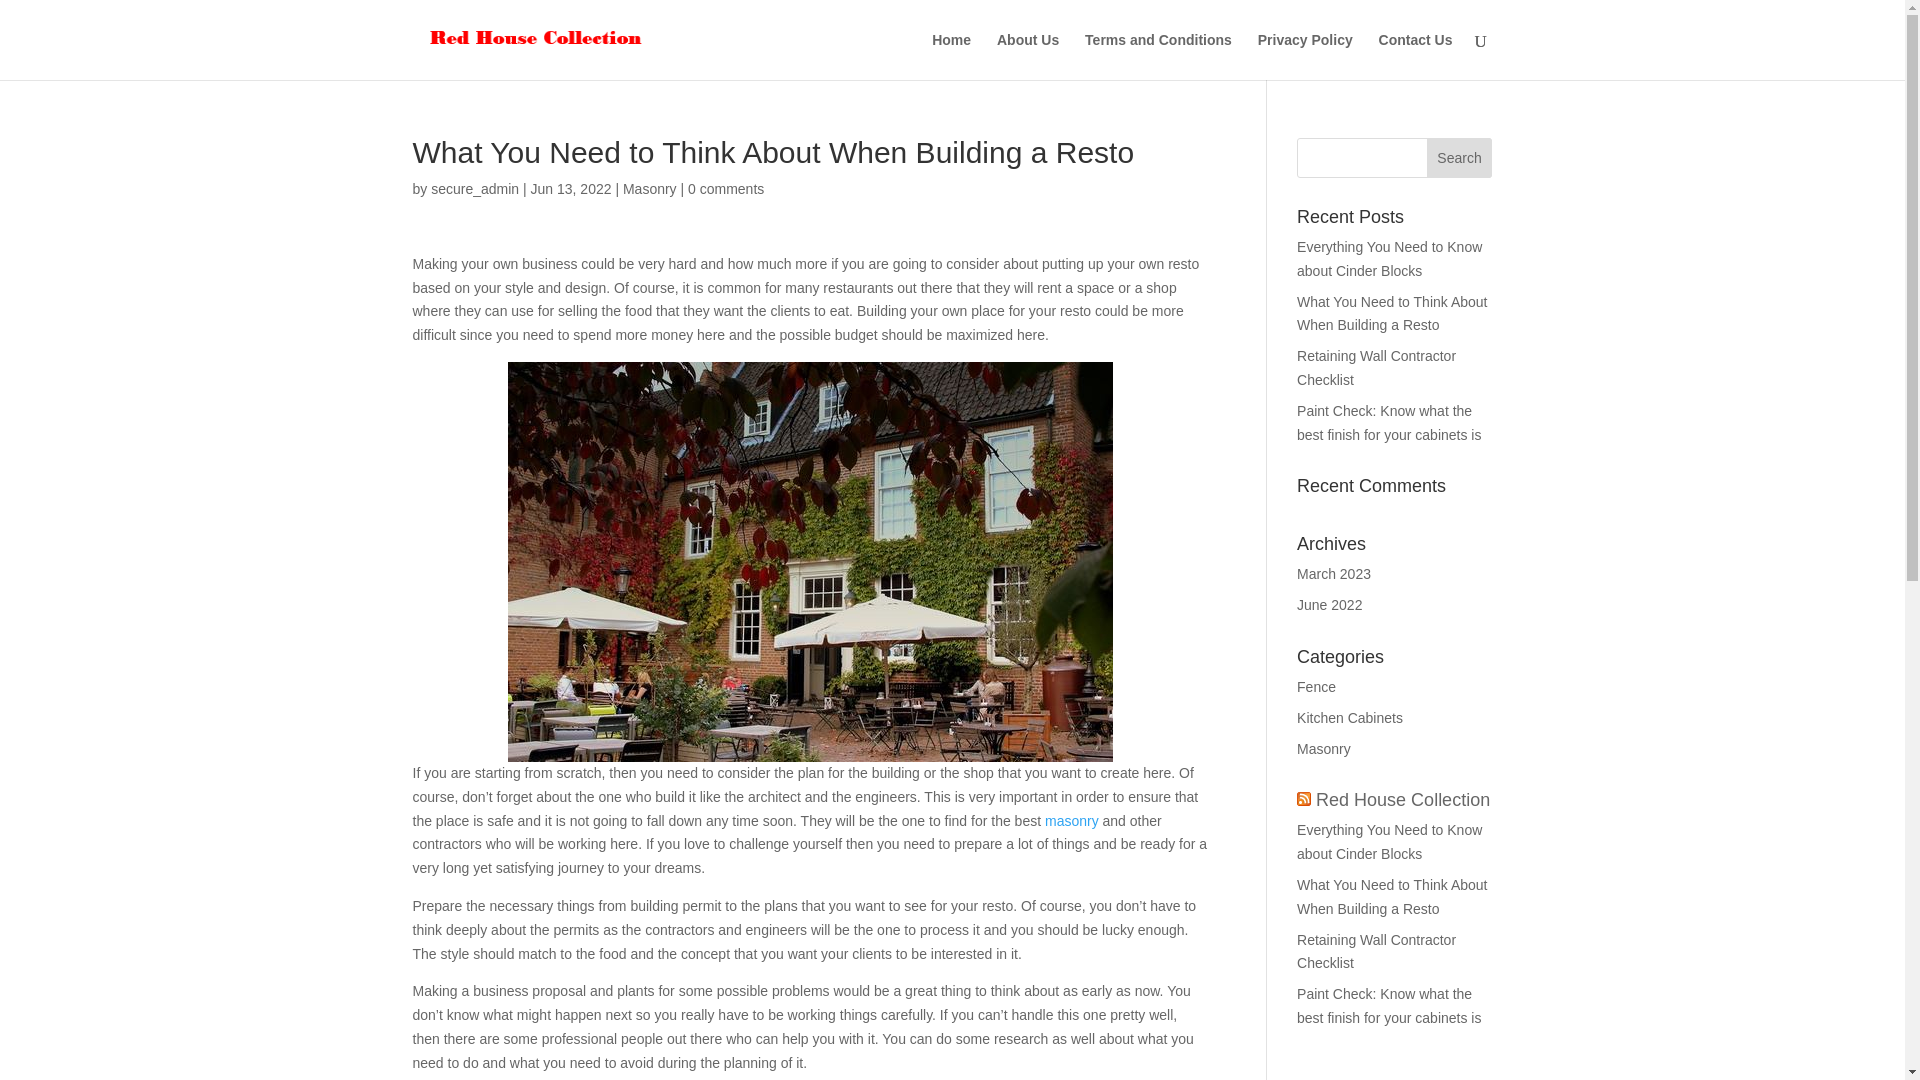 The image size is (1920, 1080). What do you see at coordinates (1416, 56) in the screenshot?
I see `Contact Us` at bounding box center [1416, 56].